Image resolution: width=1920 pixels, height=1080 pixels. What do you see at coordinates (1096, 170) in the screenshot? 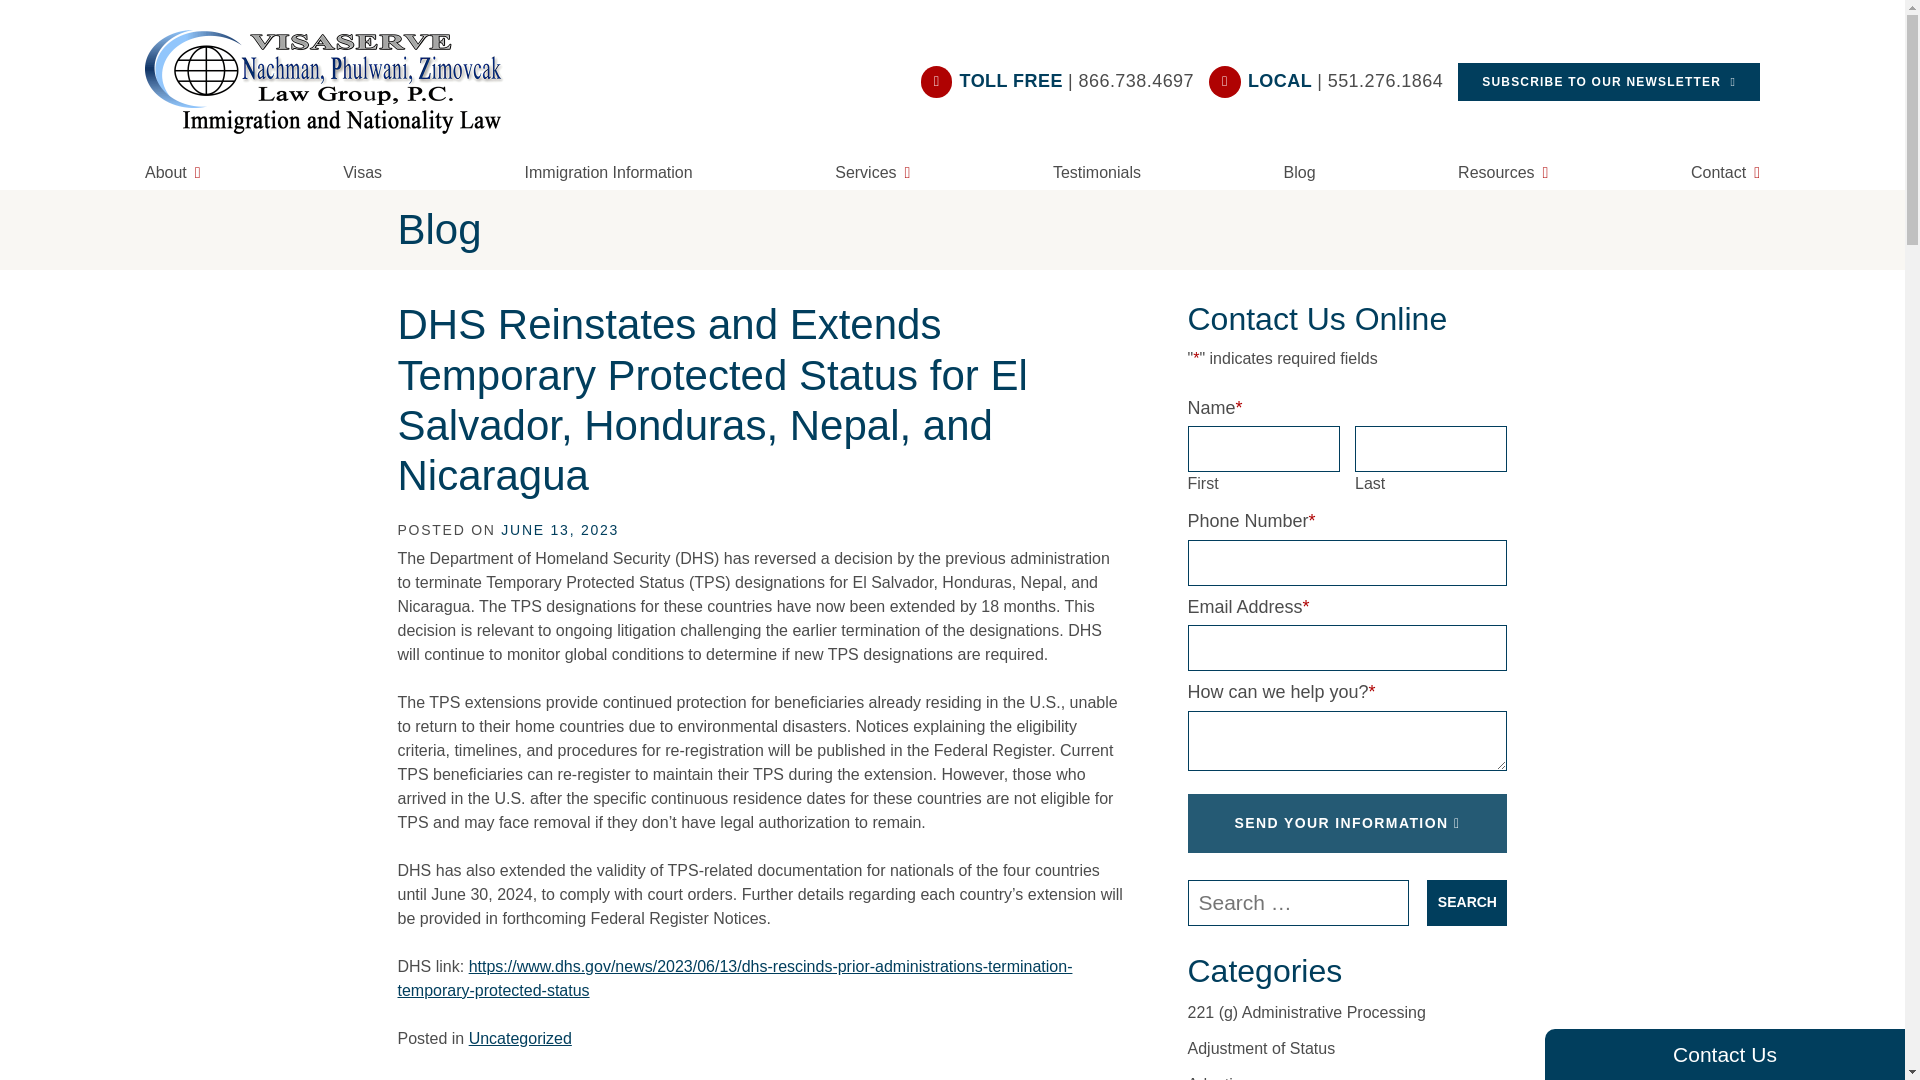
I see `Testimonials` at bounding box center [1096, 170].